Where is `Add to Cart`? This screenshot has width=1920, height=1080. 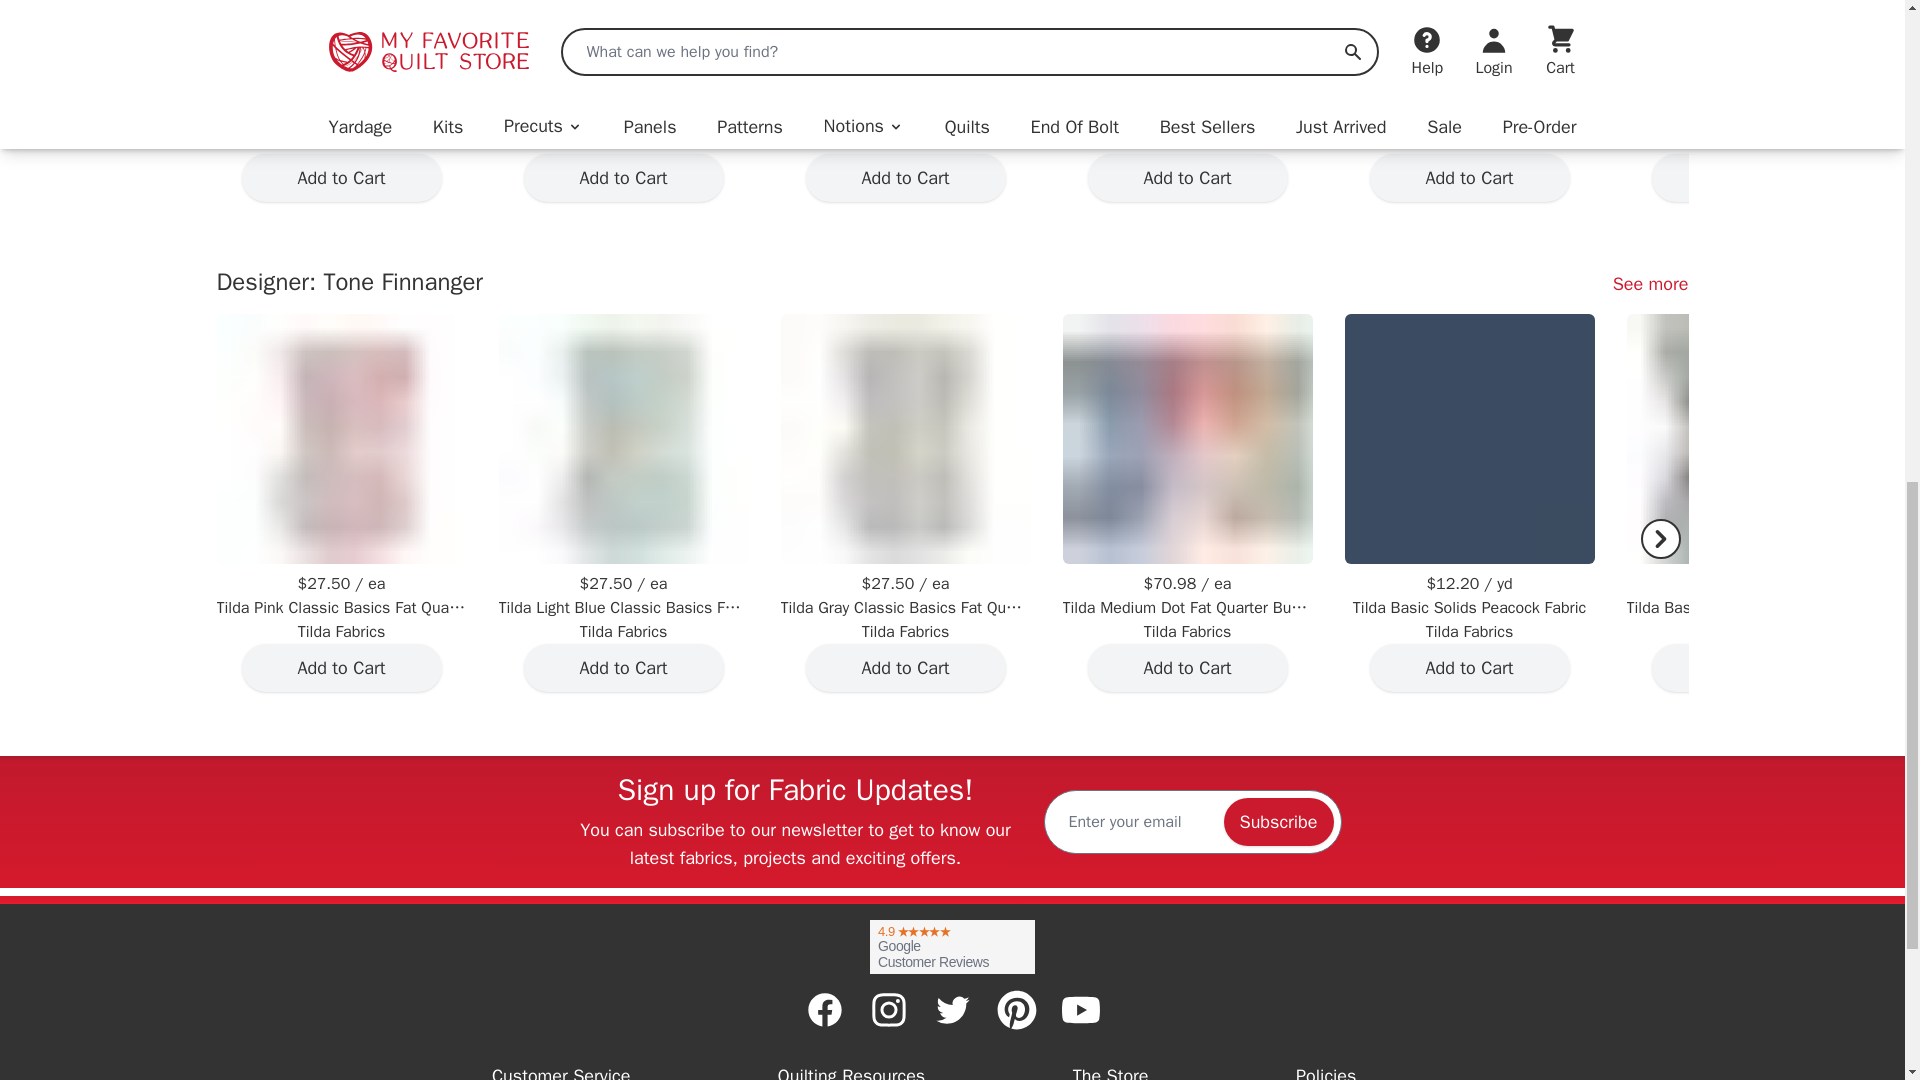 Add to Cart is located at coordinates (1470, 178).